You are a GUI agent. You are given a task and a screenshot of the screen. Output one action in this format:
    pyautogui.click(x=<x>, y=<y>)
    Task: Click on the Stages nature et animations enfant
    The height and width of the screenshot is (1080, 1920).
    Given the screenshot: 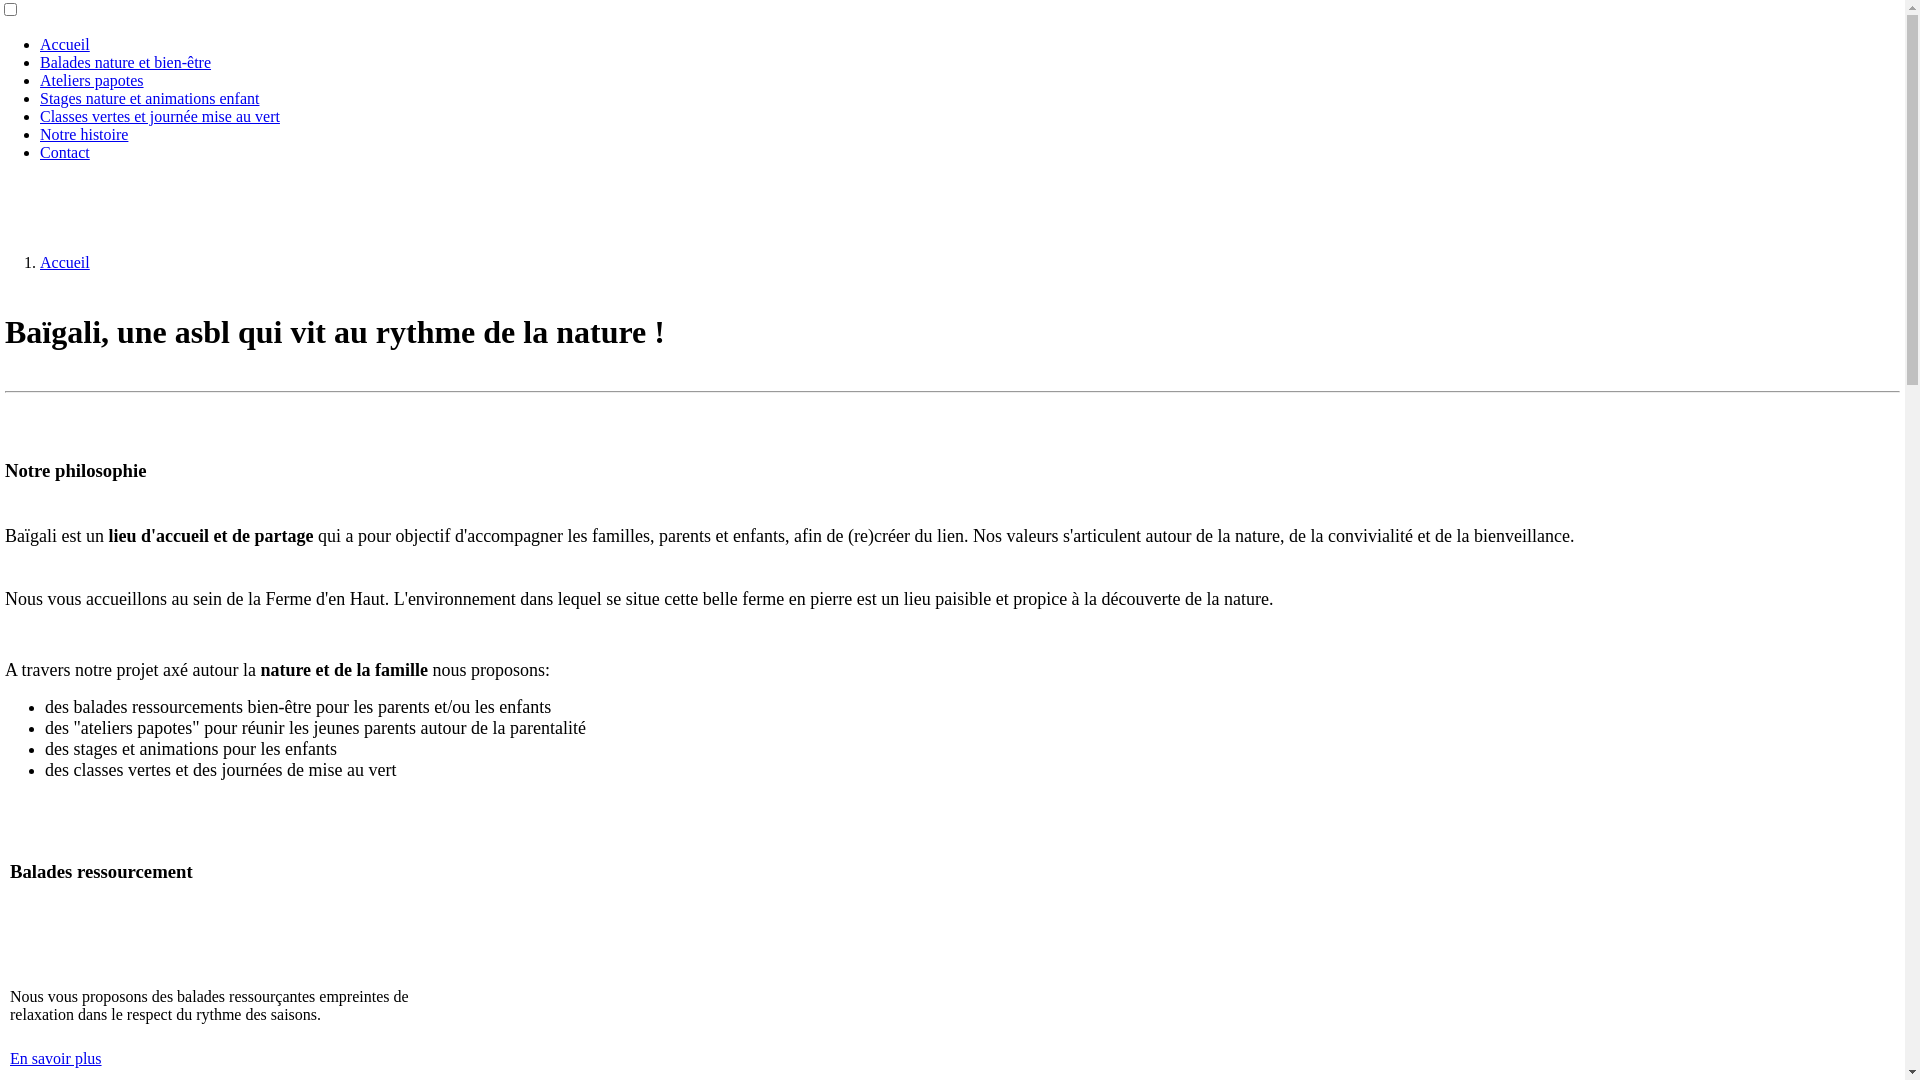 What is the action you would take?
    pyautogui.click(x=150, y=98)
    